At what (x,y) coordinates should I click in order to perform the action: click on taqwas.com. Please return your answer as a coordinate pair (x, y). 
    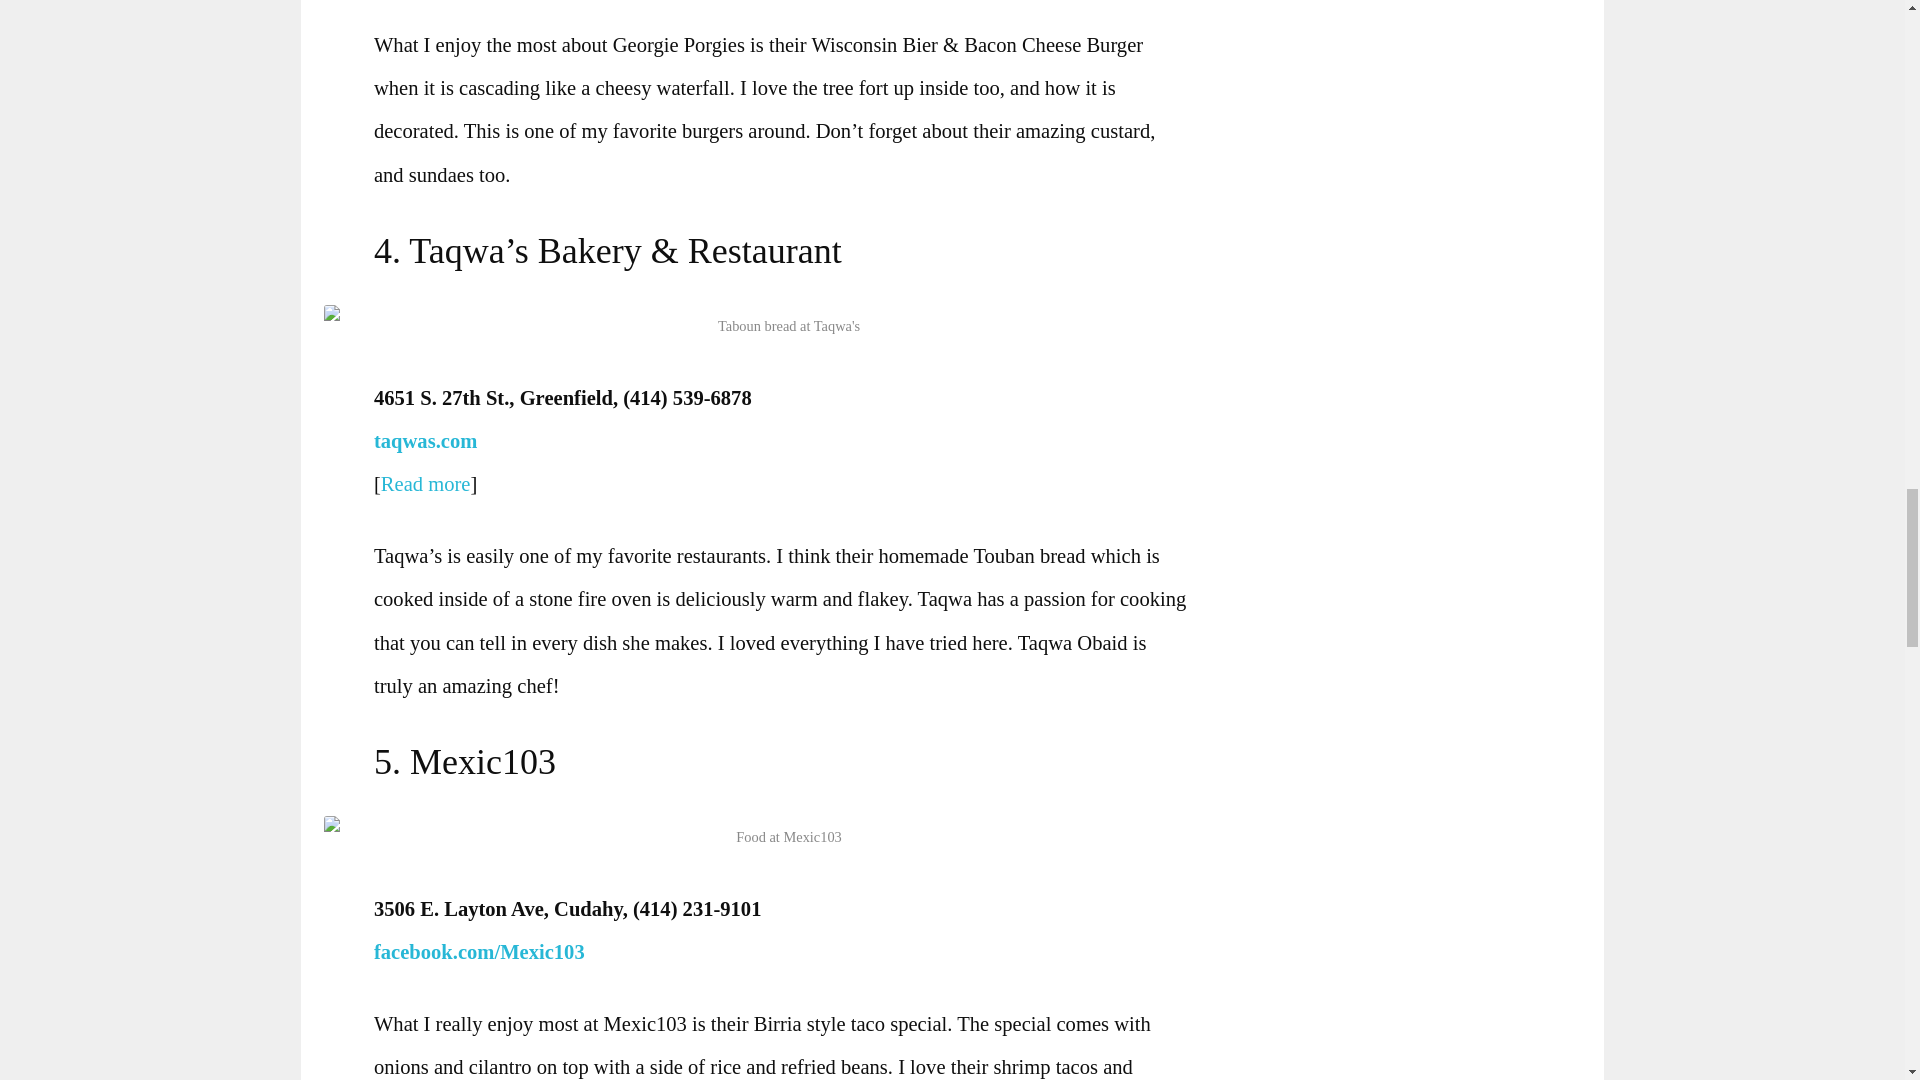
    Looking at the image, I should click on (425, 440).